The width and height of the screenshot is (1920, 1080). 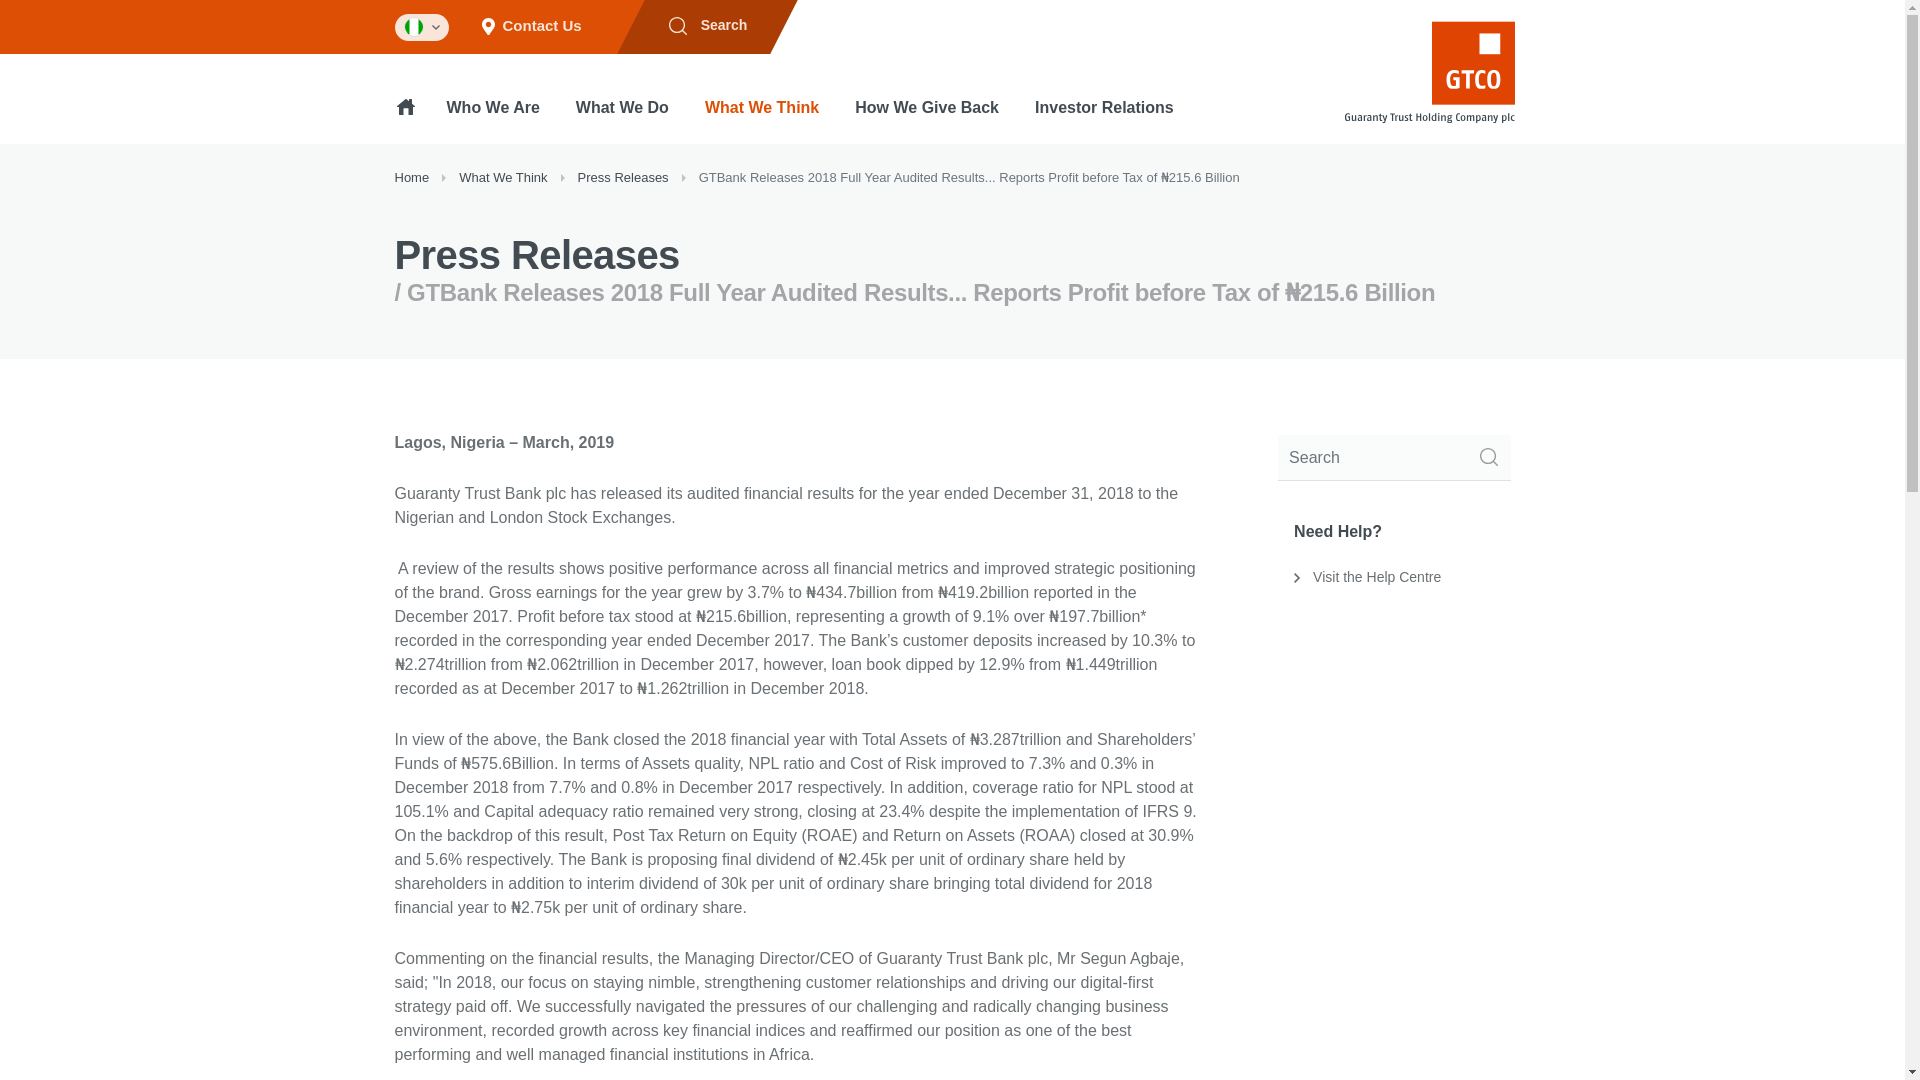 I want to click on What We Do, so click(x=622, y=120).